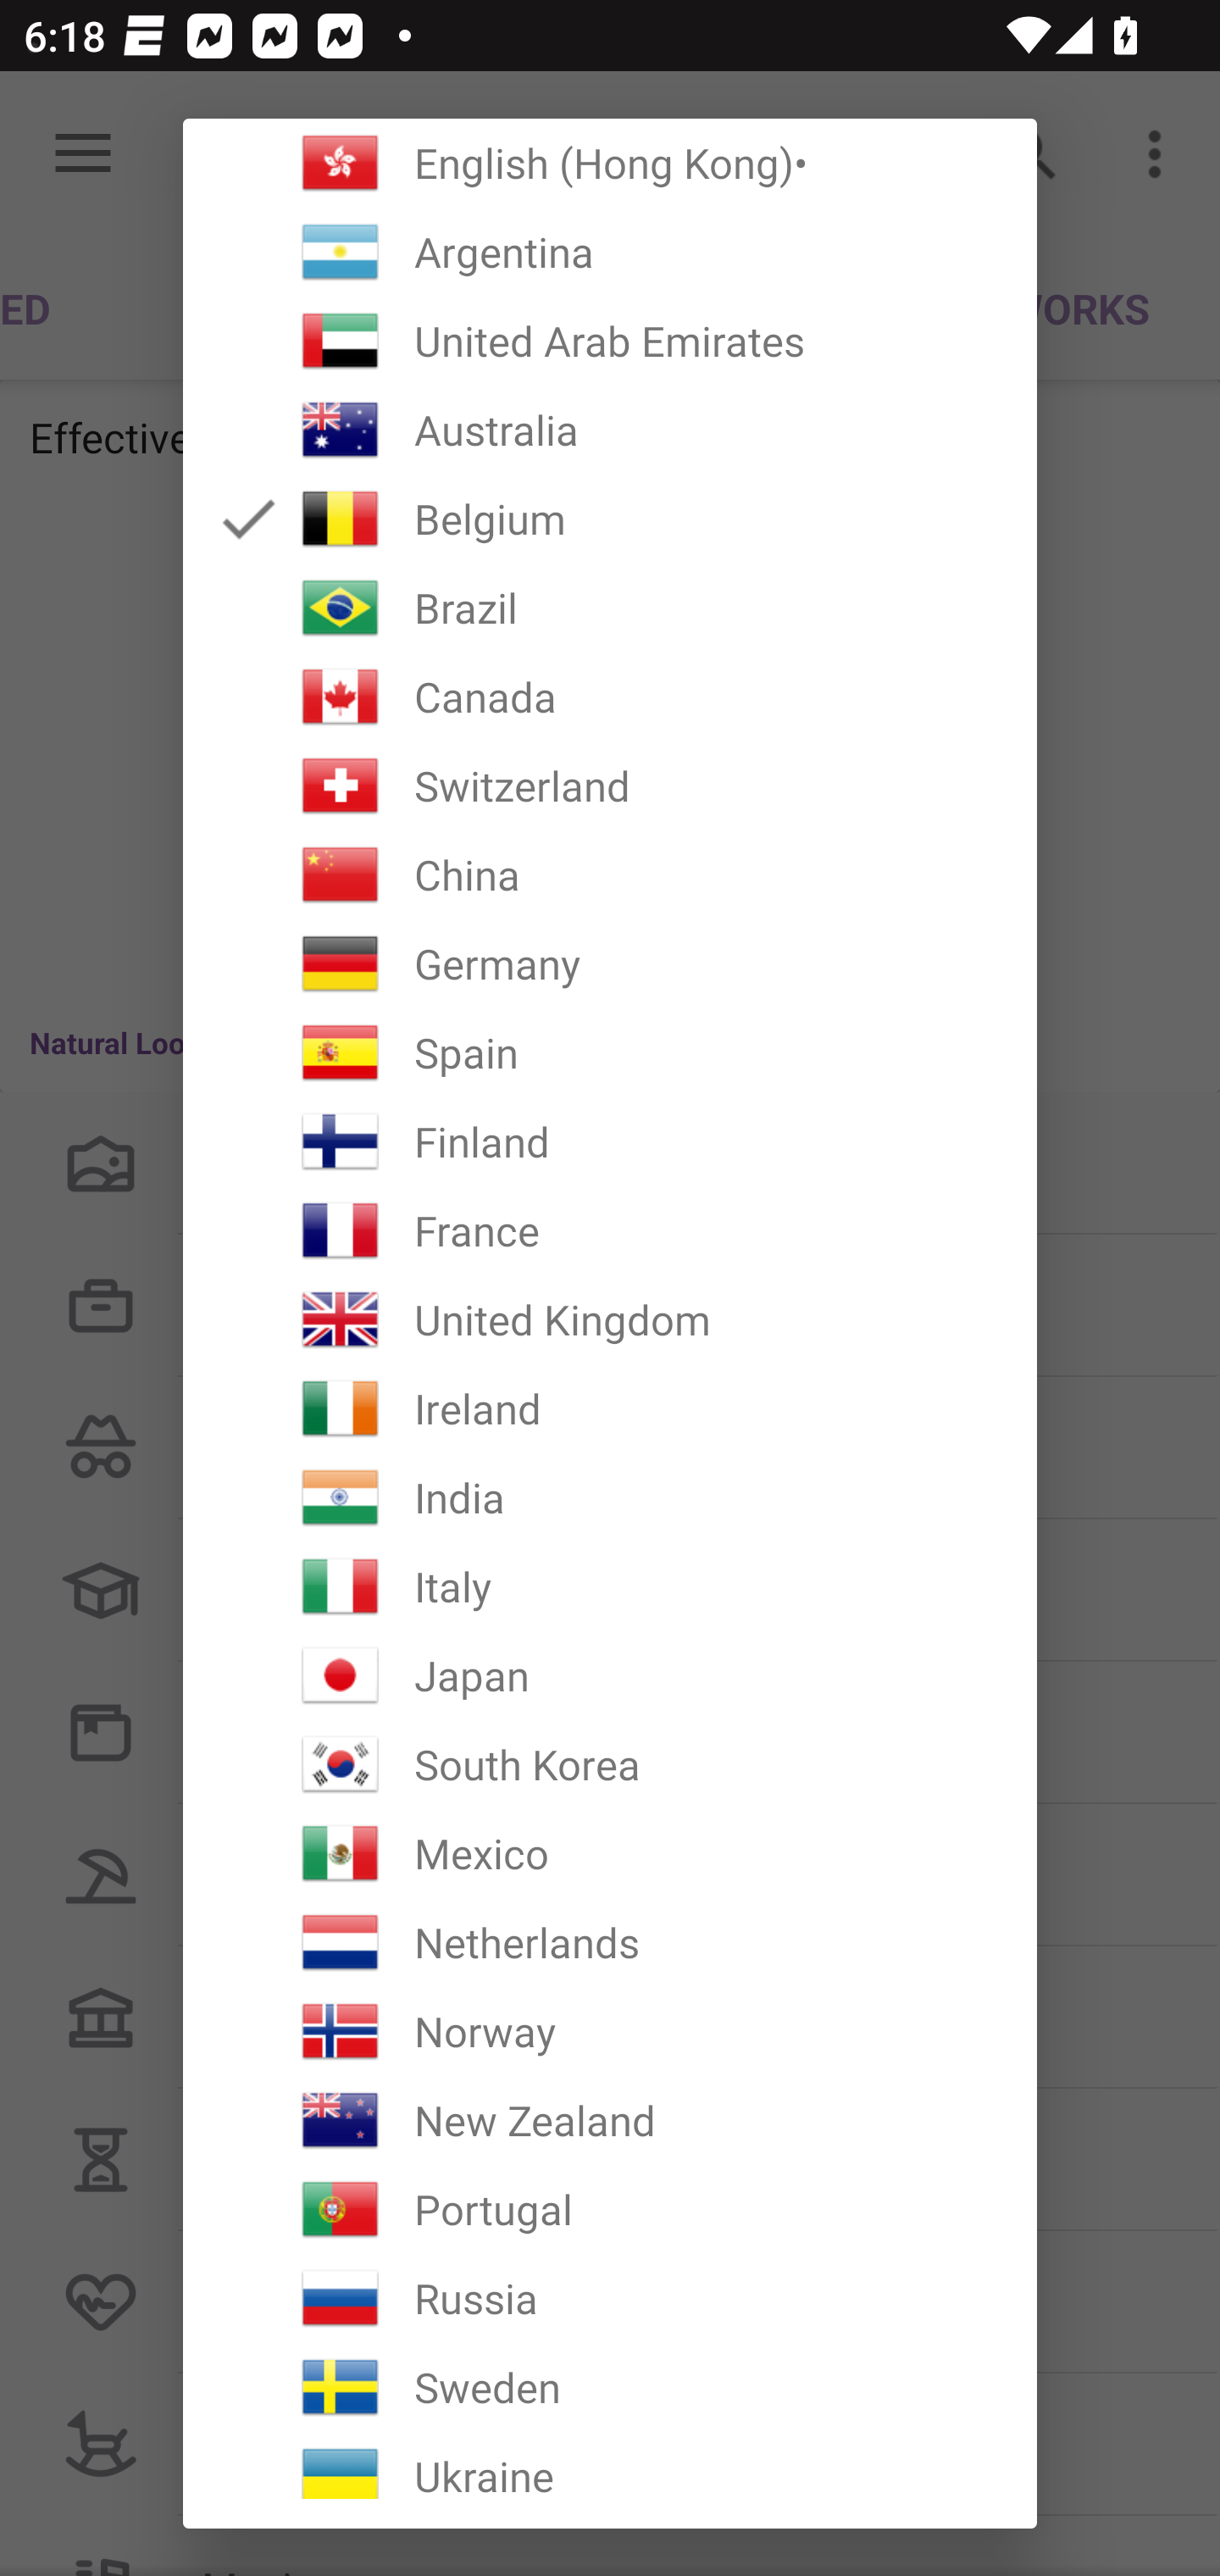 Image resolution: width=1220 pixels, height=2576 pixels. Describe the element at coordinates (610, 785) in the screenshot. I see `Switzerland` at that location.